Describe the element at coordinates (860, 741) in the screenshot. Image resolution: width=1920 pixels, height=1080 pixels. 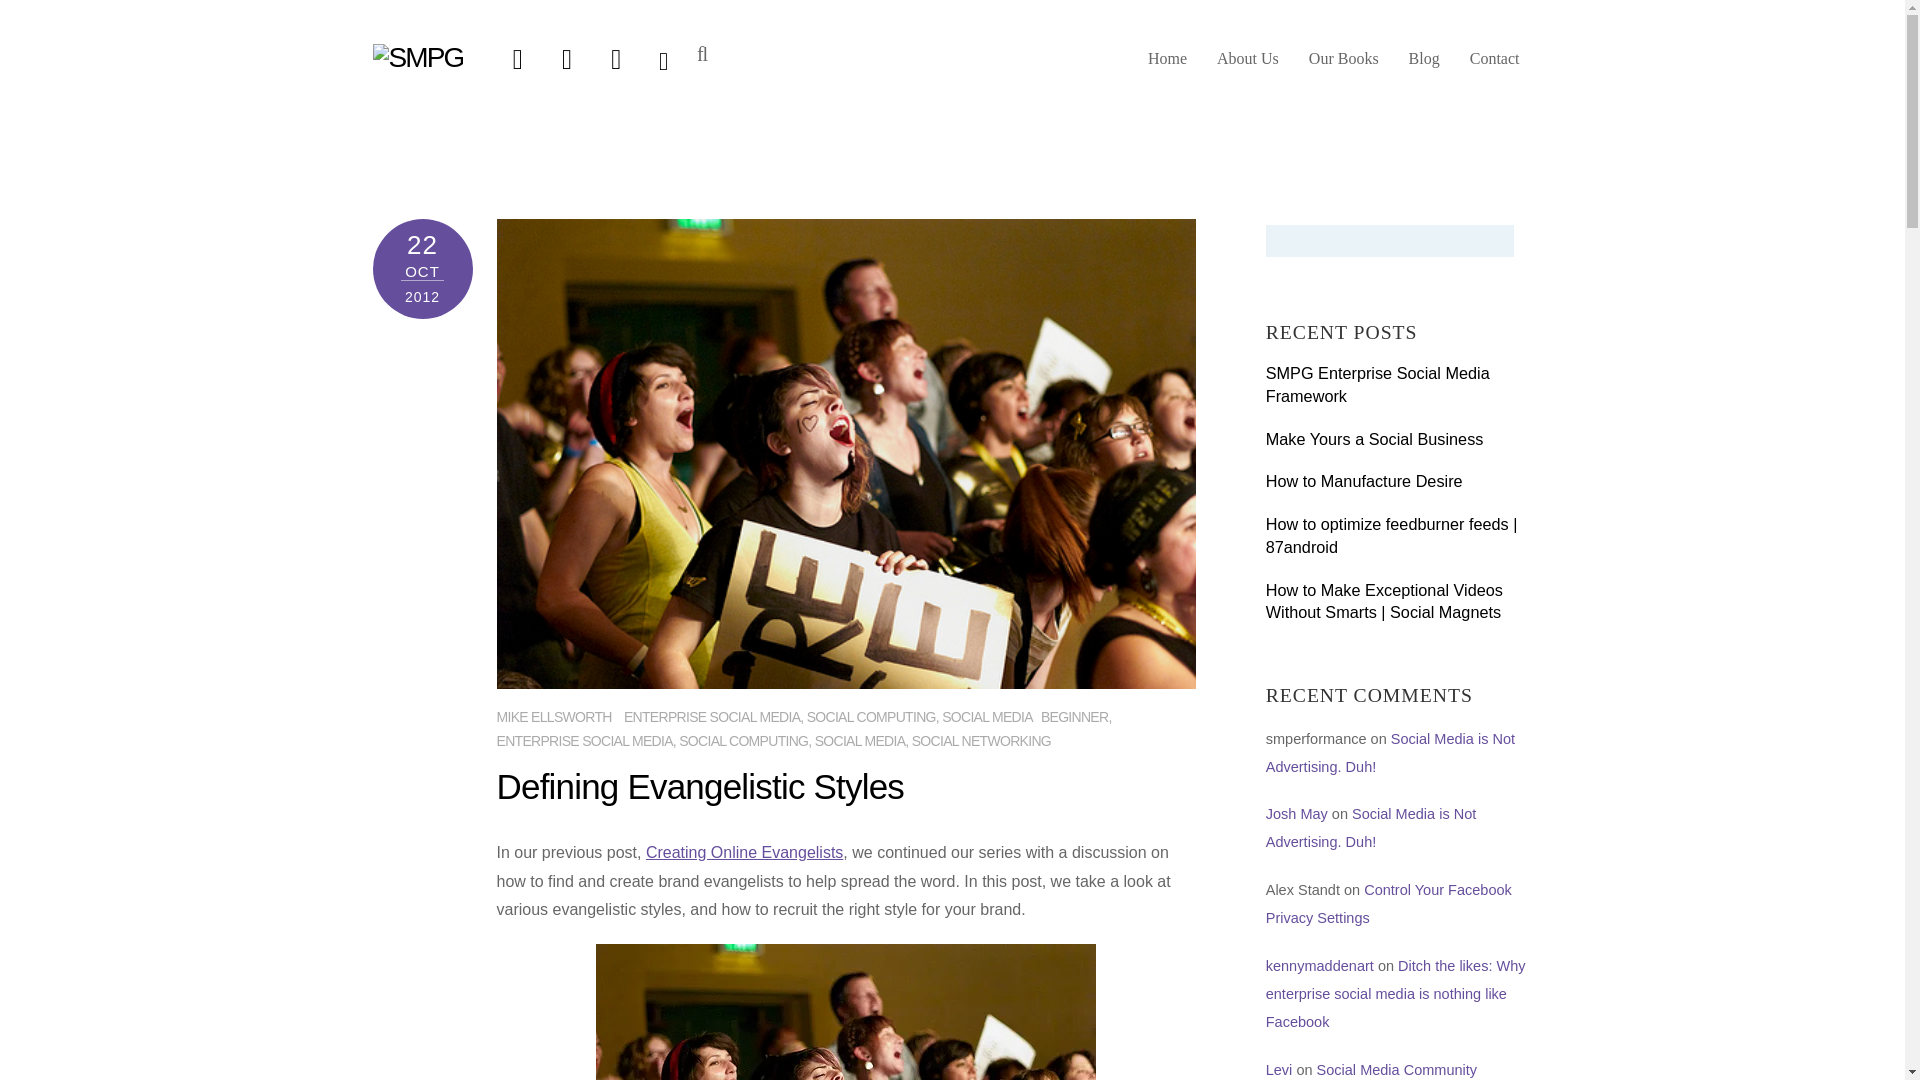
I see `SOCIAL MEDIA` at that location.